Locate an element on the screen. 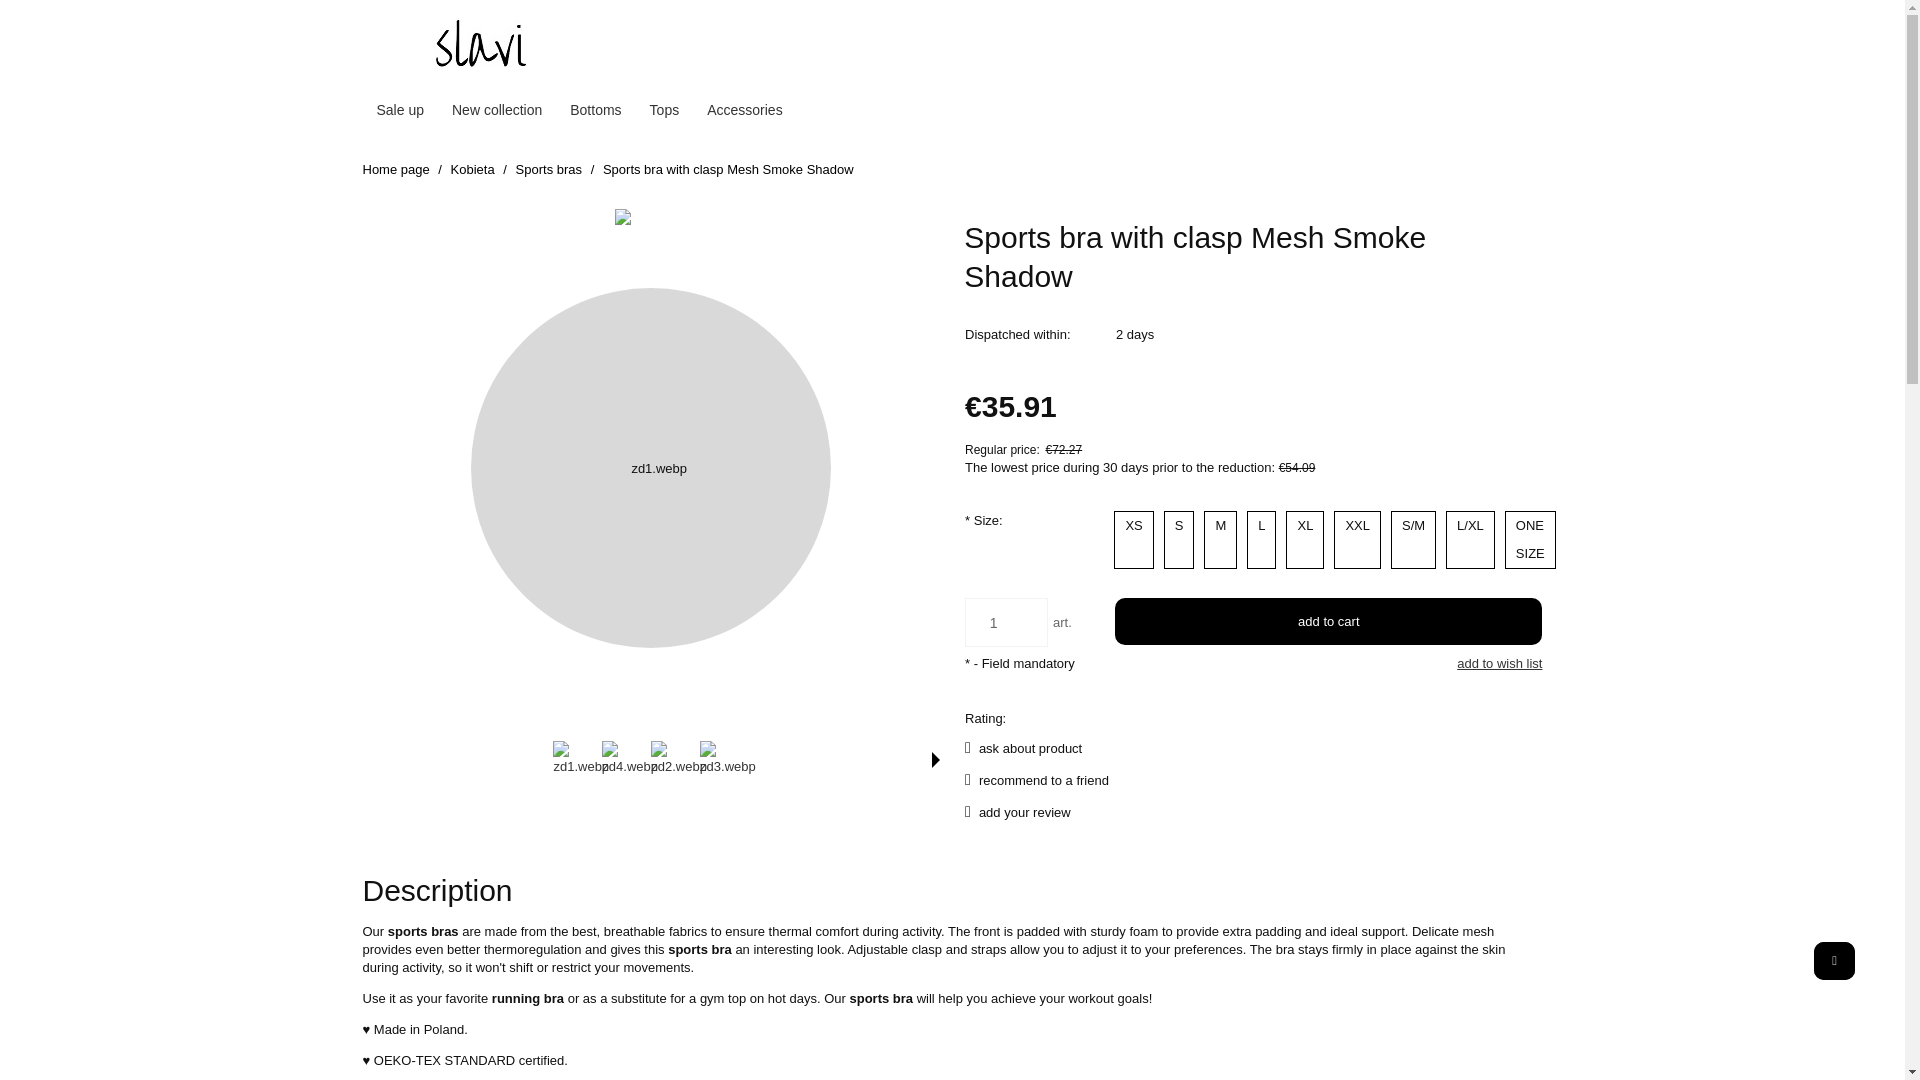  add to wish list is located at coordinates (1499, 663).